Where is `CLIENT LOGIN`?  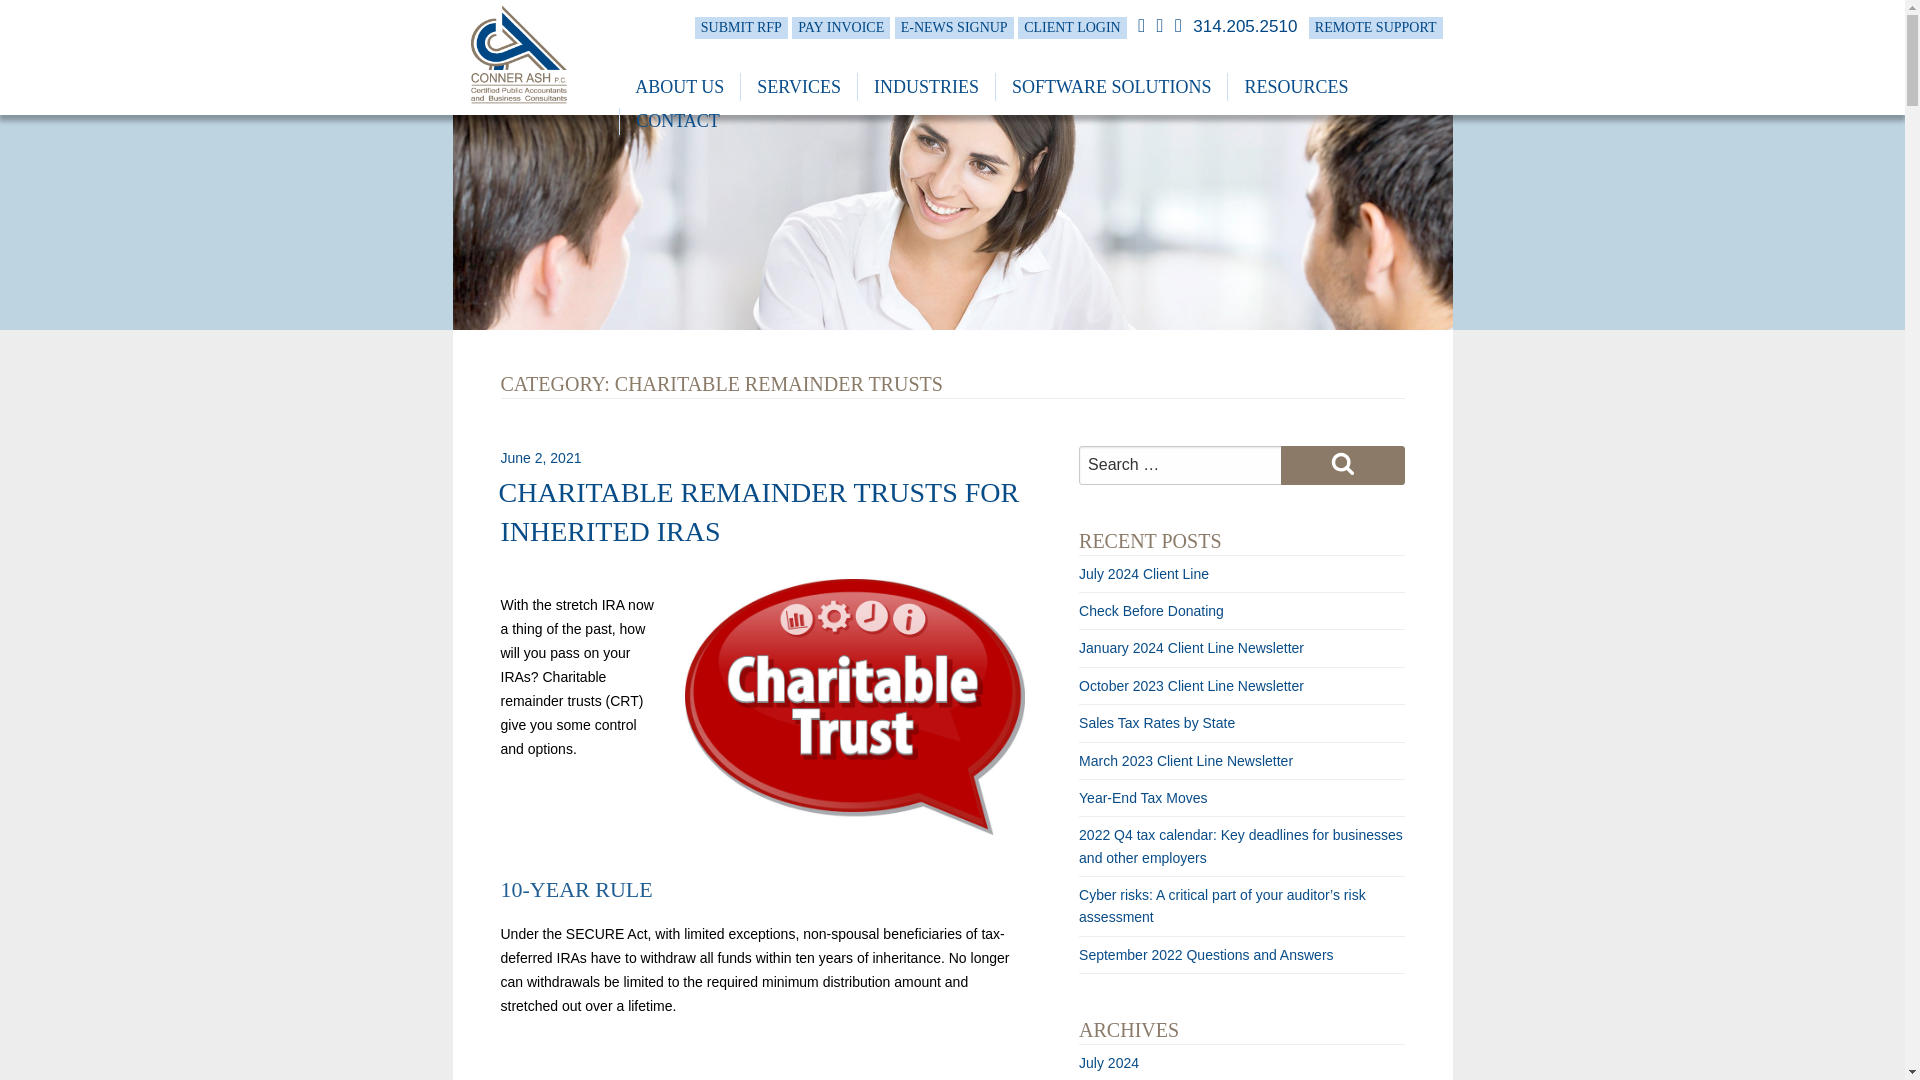 CLIENT LOGIN is located at coordinates (1072, 28).